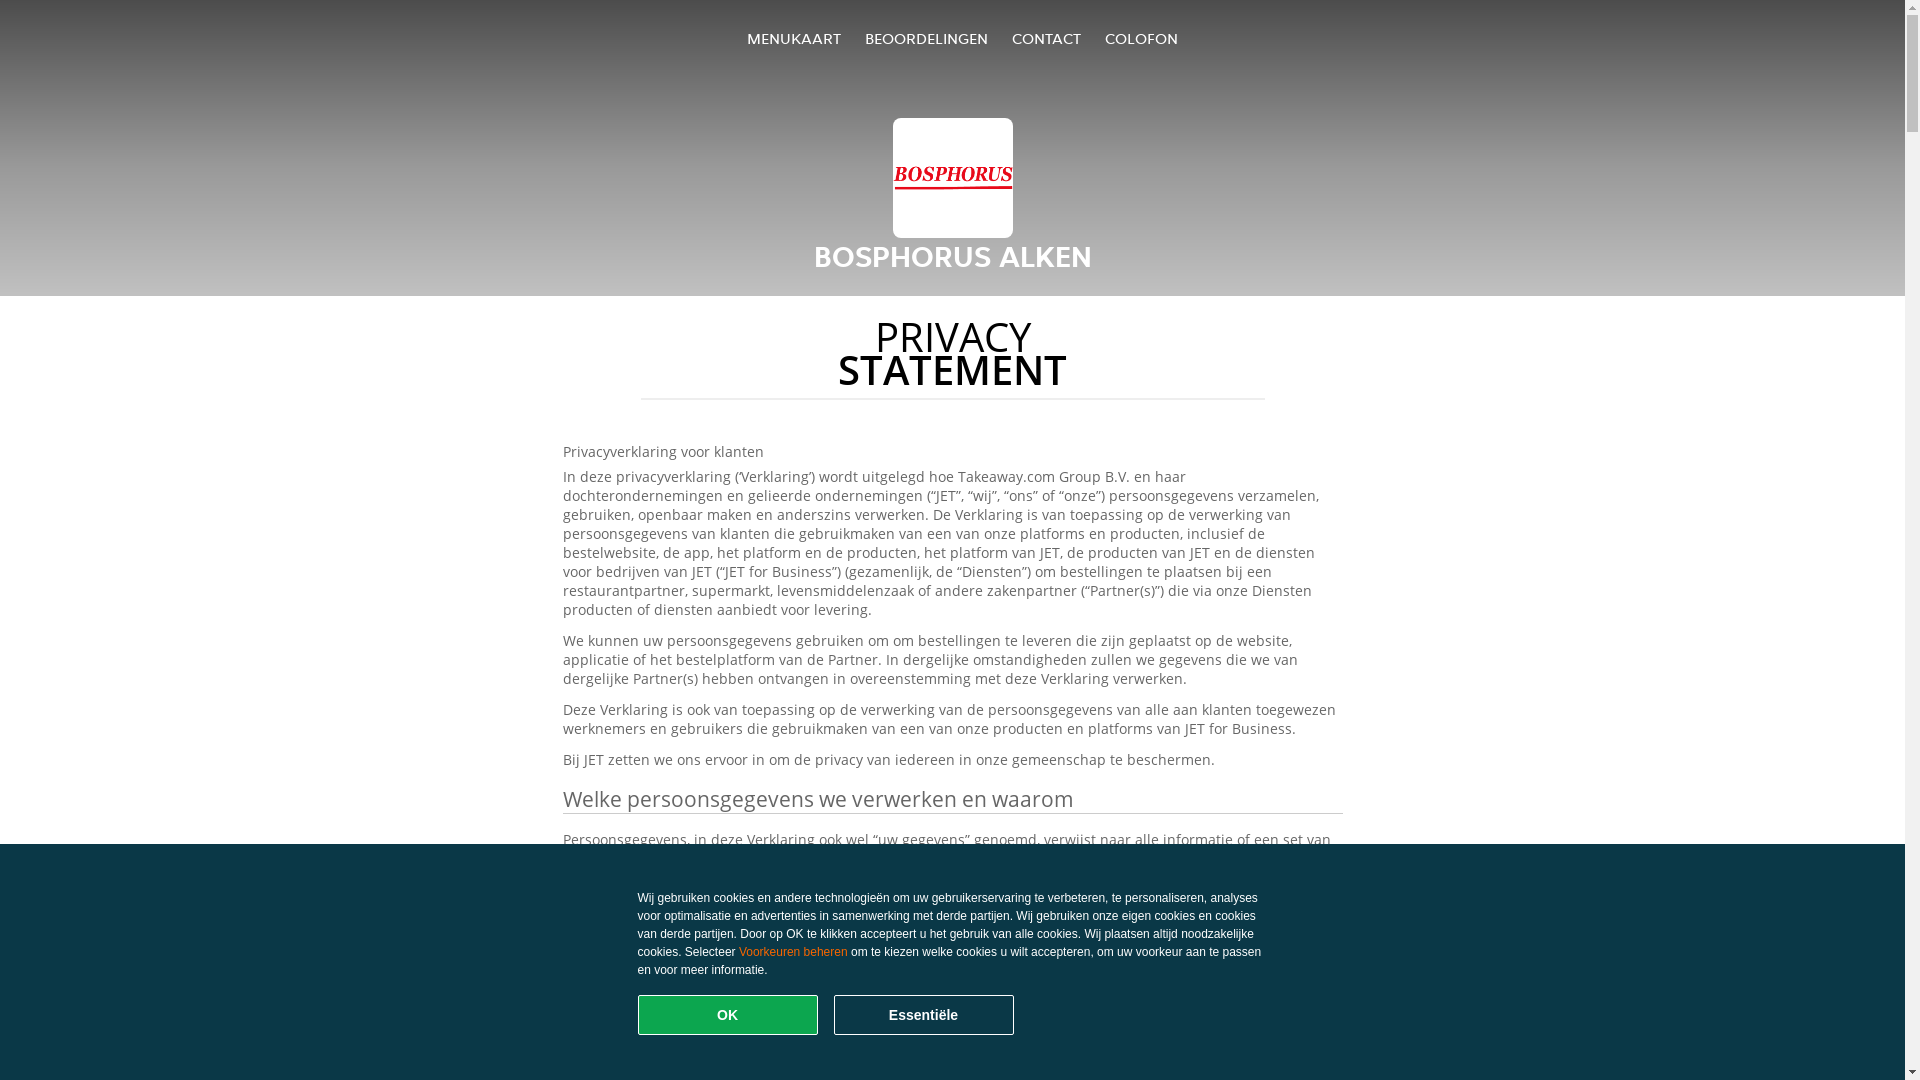  What do you see at coordinates (728, 1015) in the screenshot?
I see `OK` at bounding box center [728, 1015].